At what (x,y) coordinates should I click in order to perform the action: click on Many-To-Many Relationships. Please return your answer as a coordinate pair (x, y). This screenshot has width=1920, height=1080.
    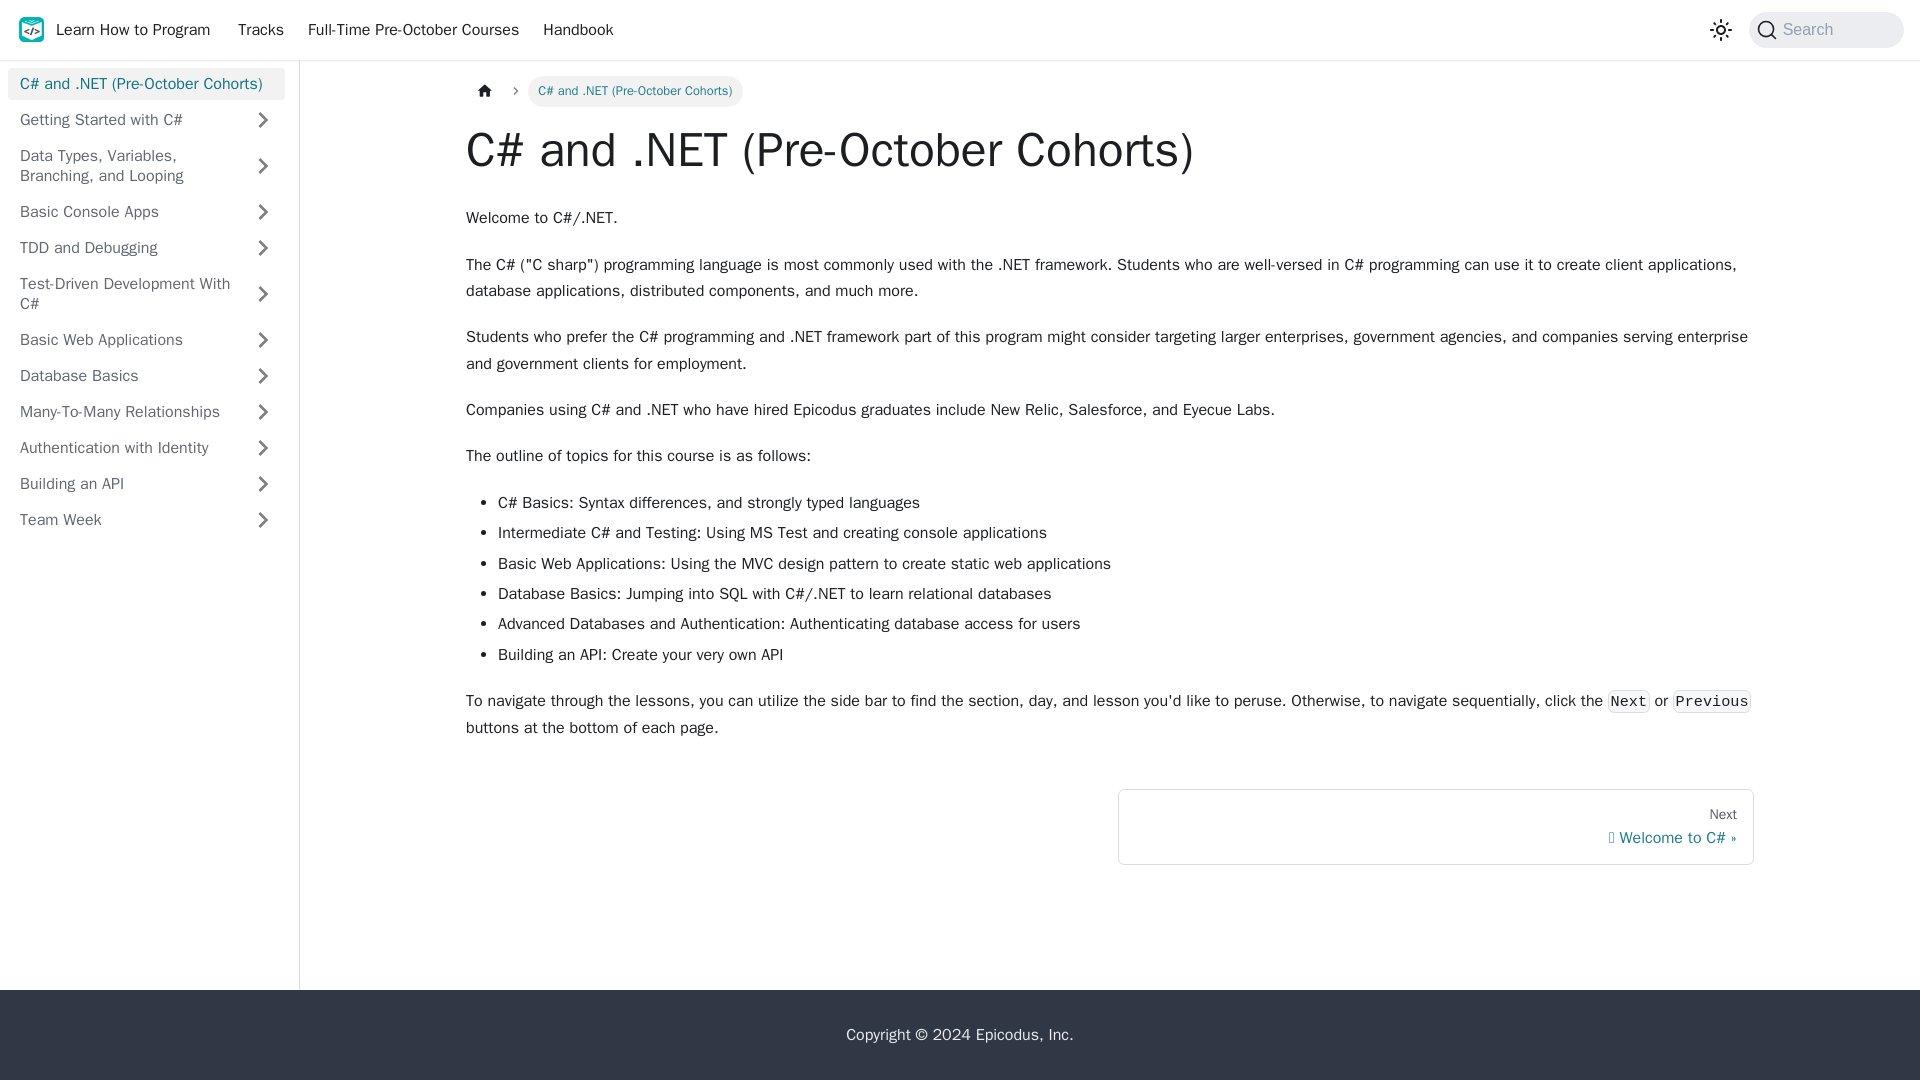
    Looking at the image, I should click on (146, 412).